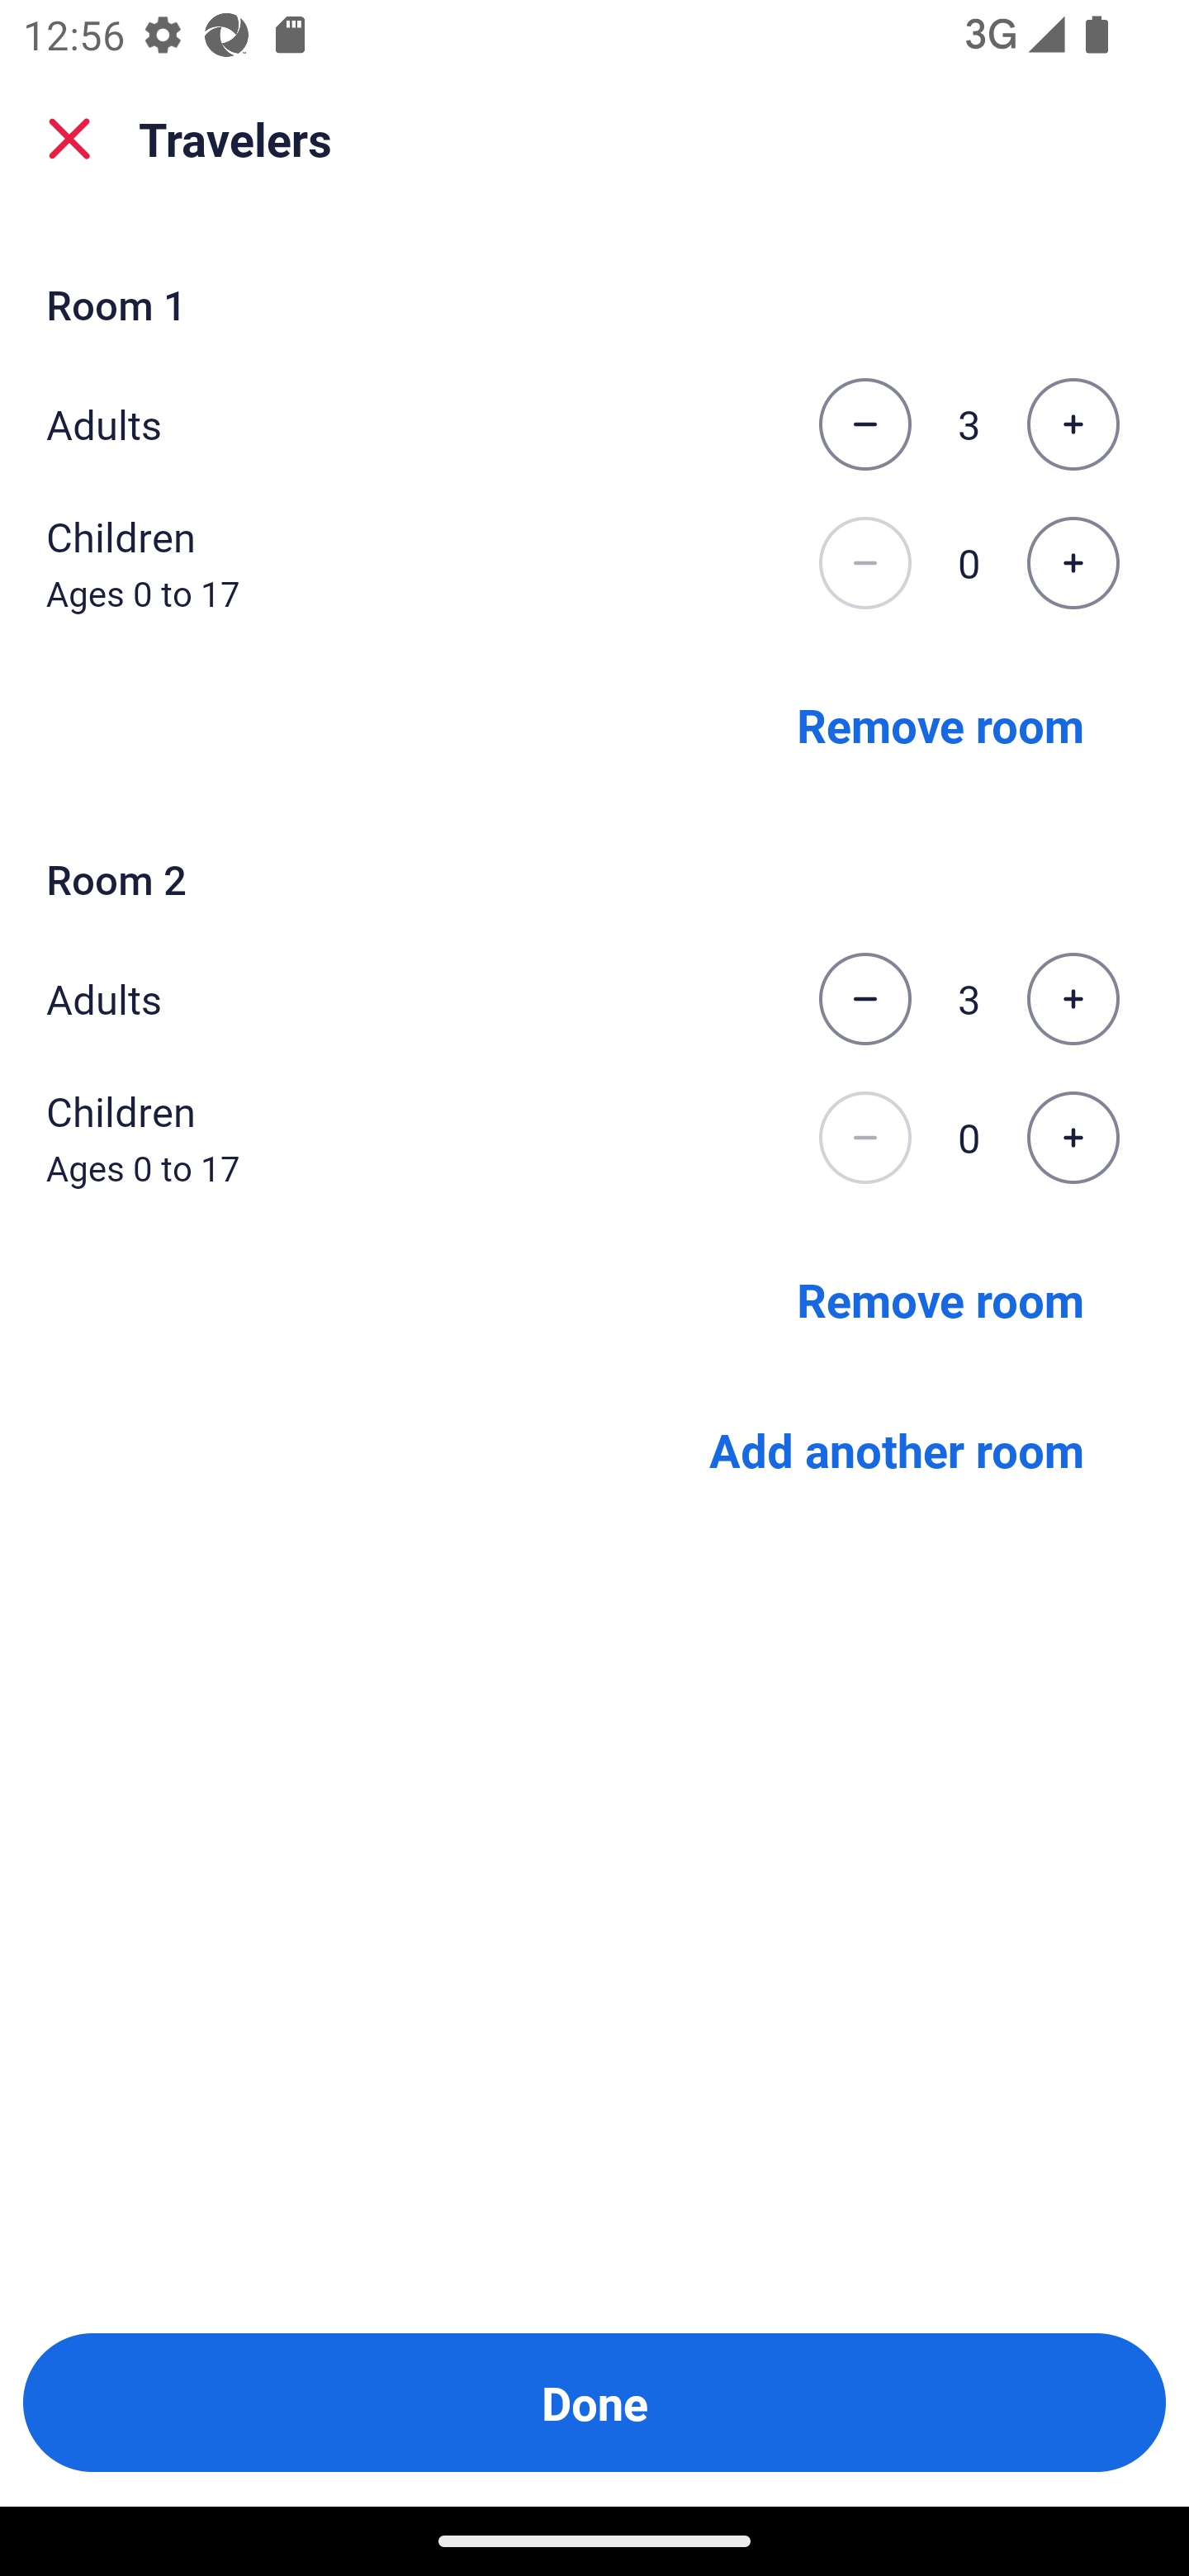 The width and height of the screenshot is (1189, 2576). I want to click on close, so click(69, 139).